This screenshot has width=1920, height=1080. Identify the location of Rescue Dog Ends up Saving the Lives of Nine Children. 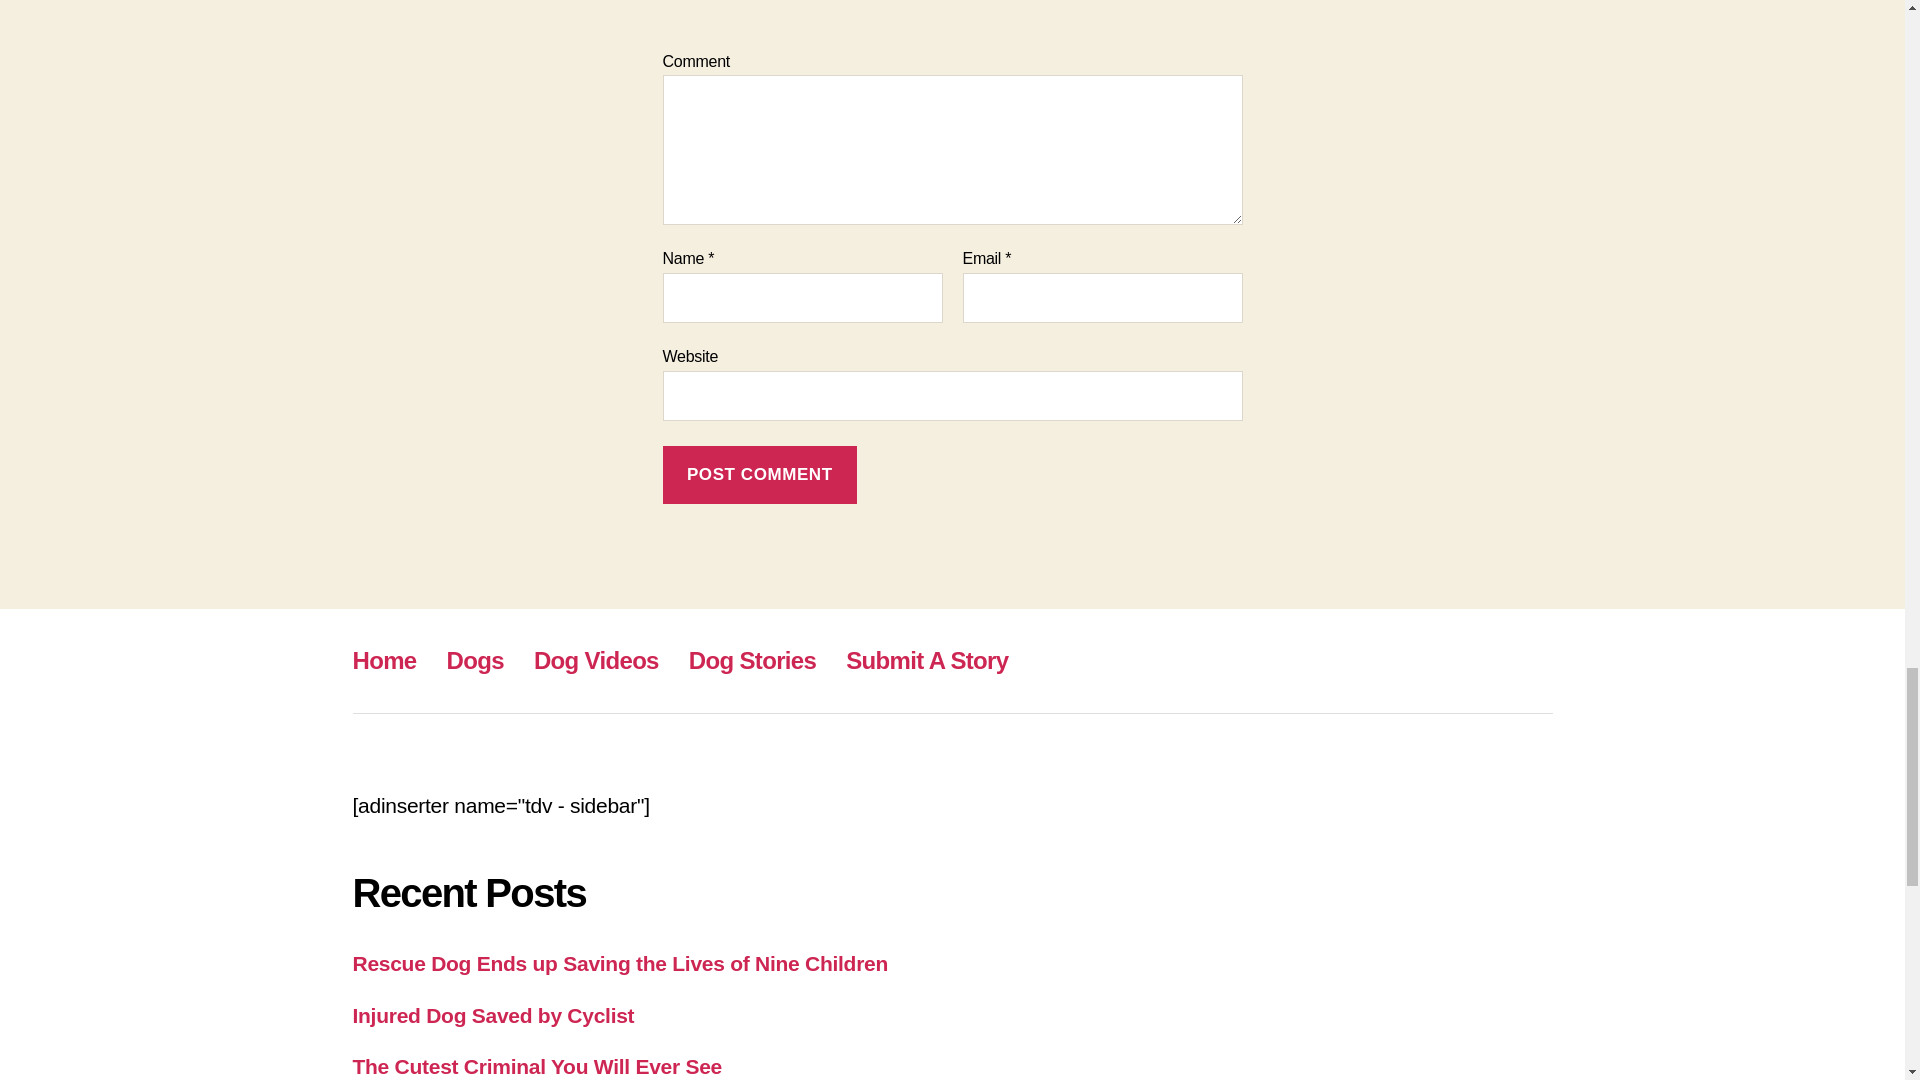
(619, 963).